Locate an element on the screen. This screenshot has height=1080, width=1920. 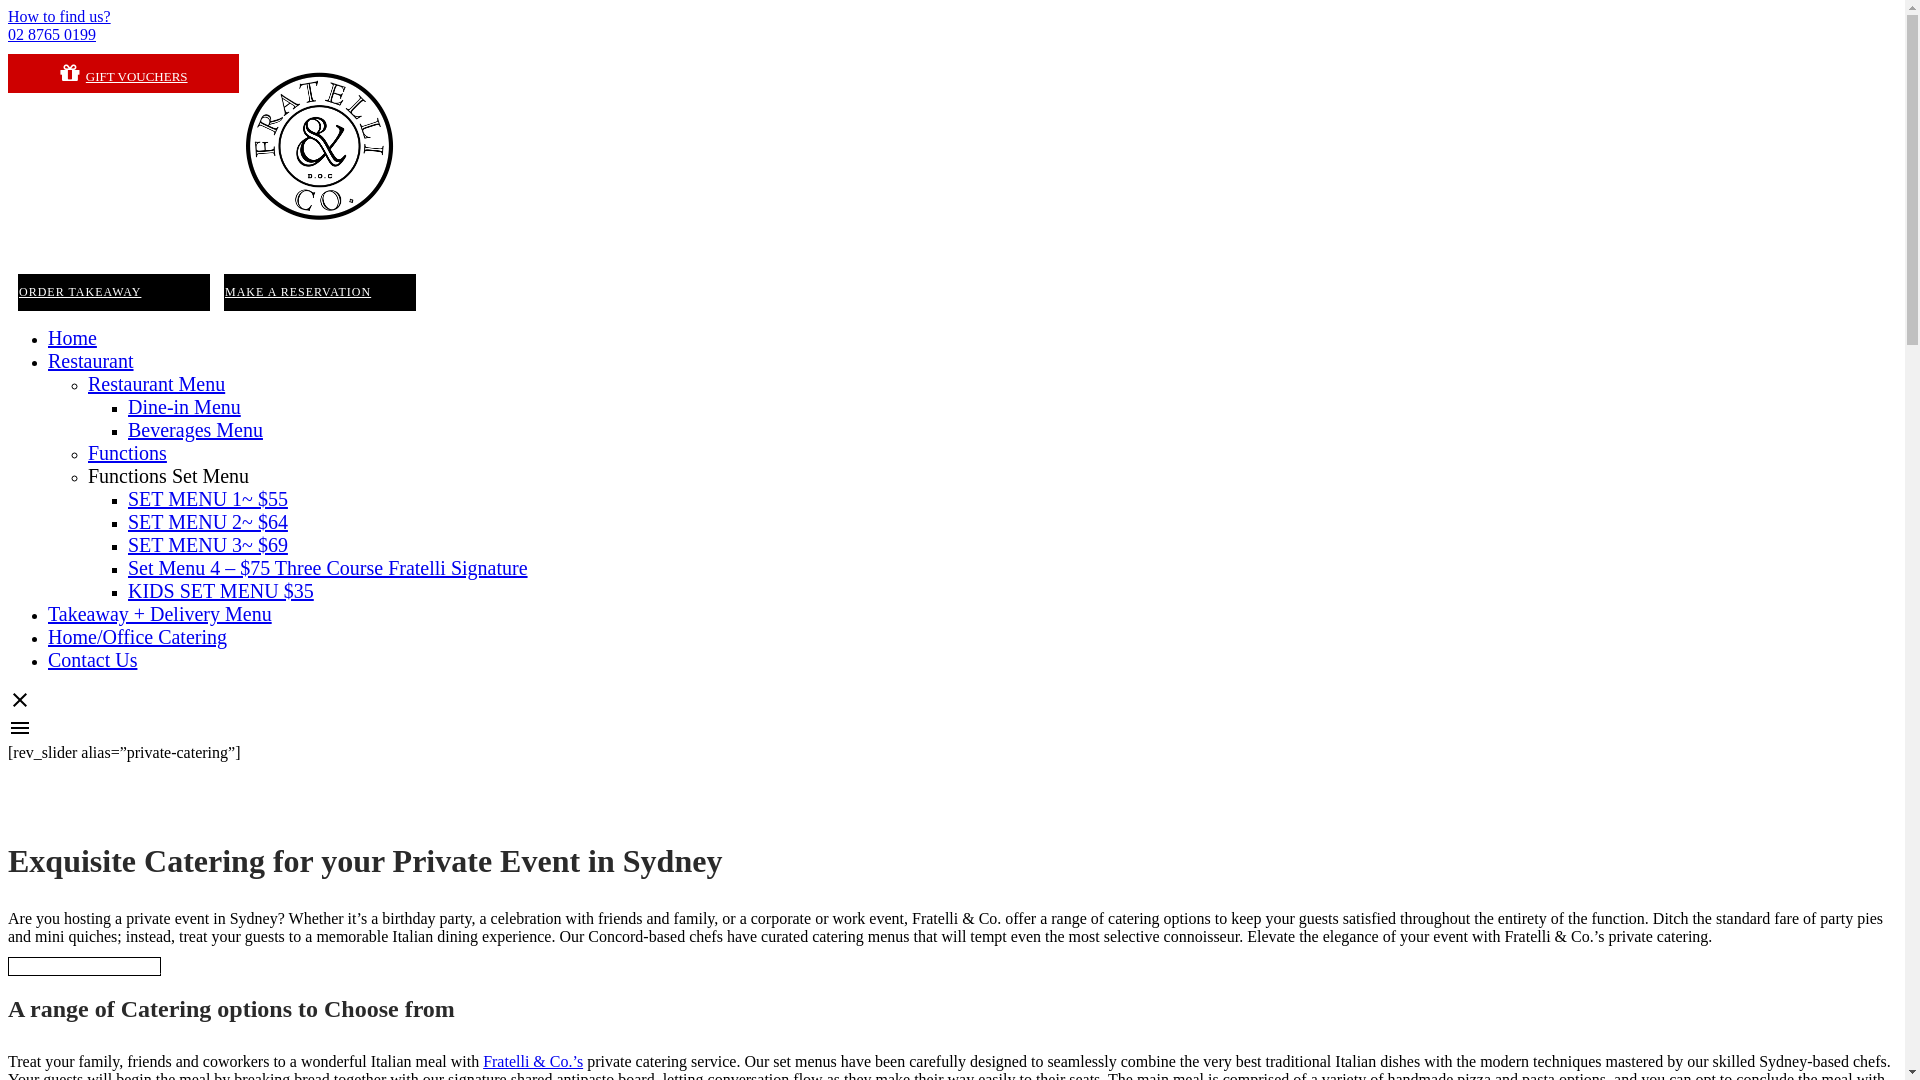
SET MENU 1~ $55 is located at coordinates (208, 499).